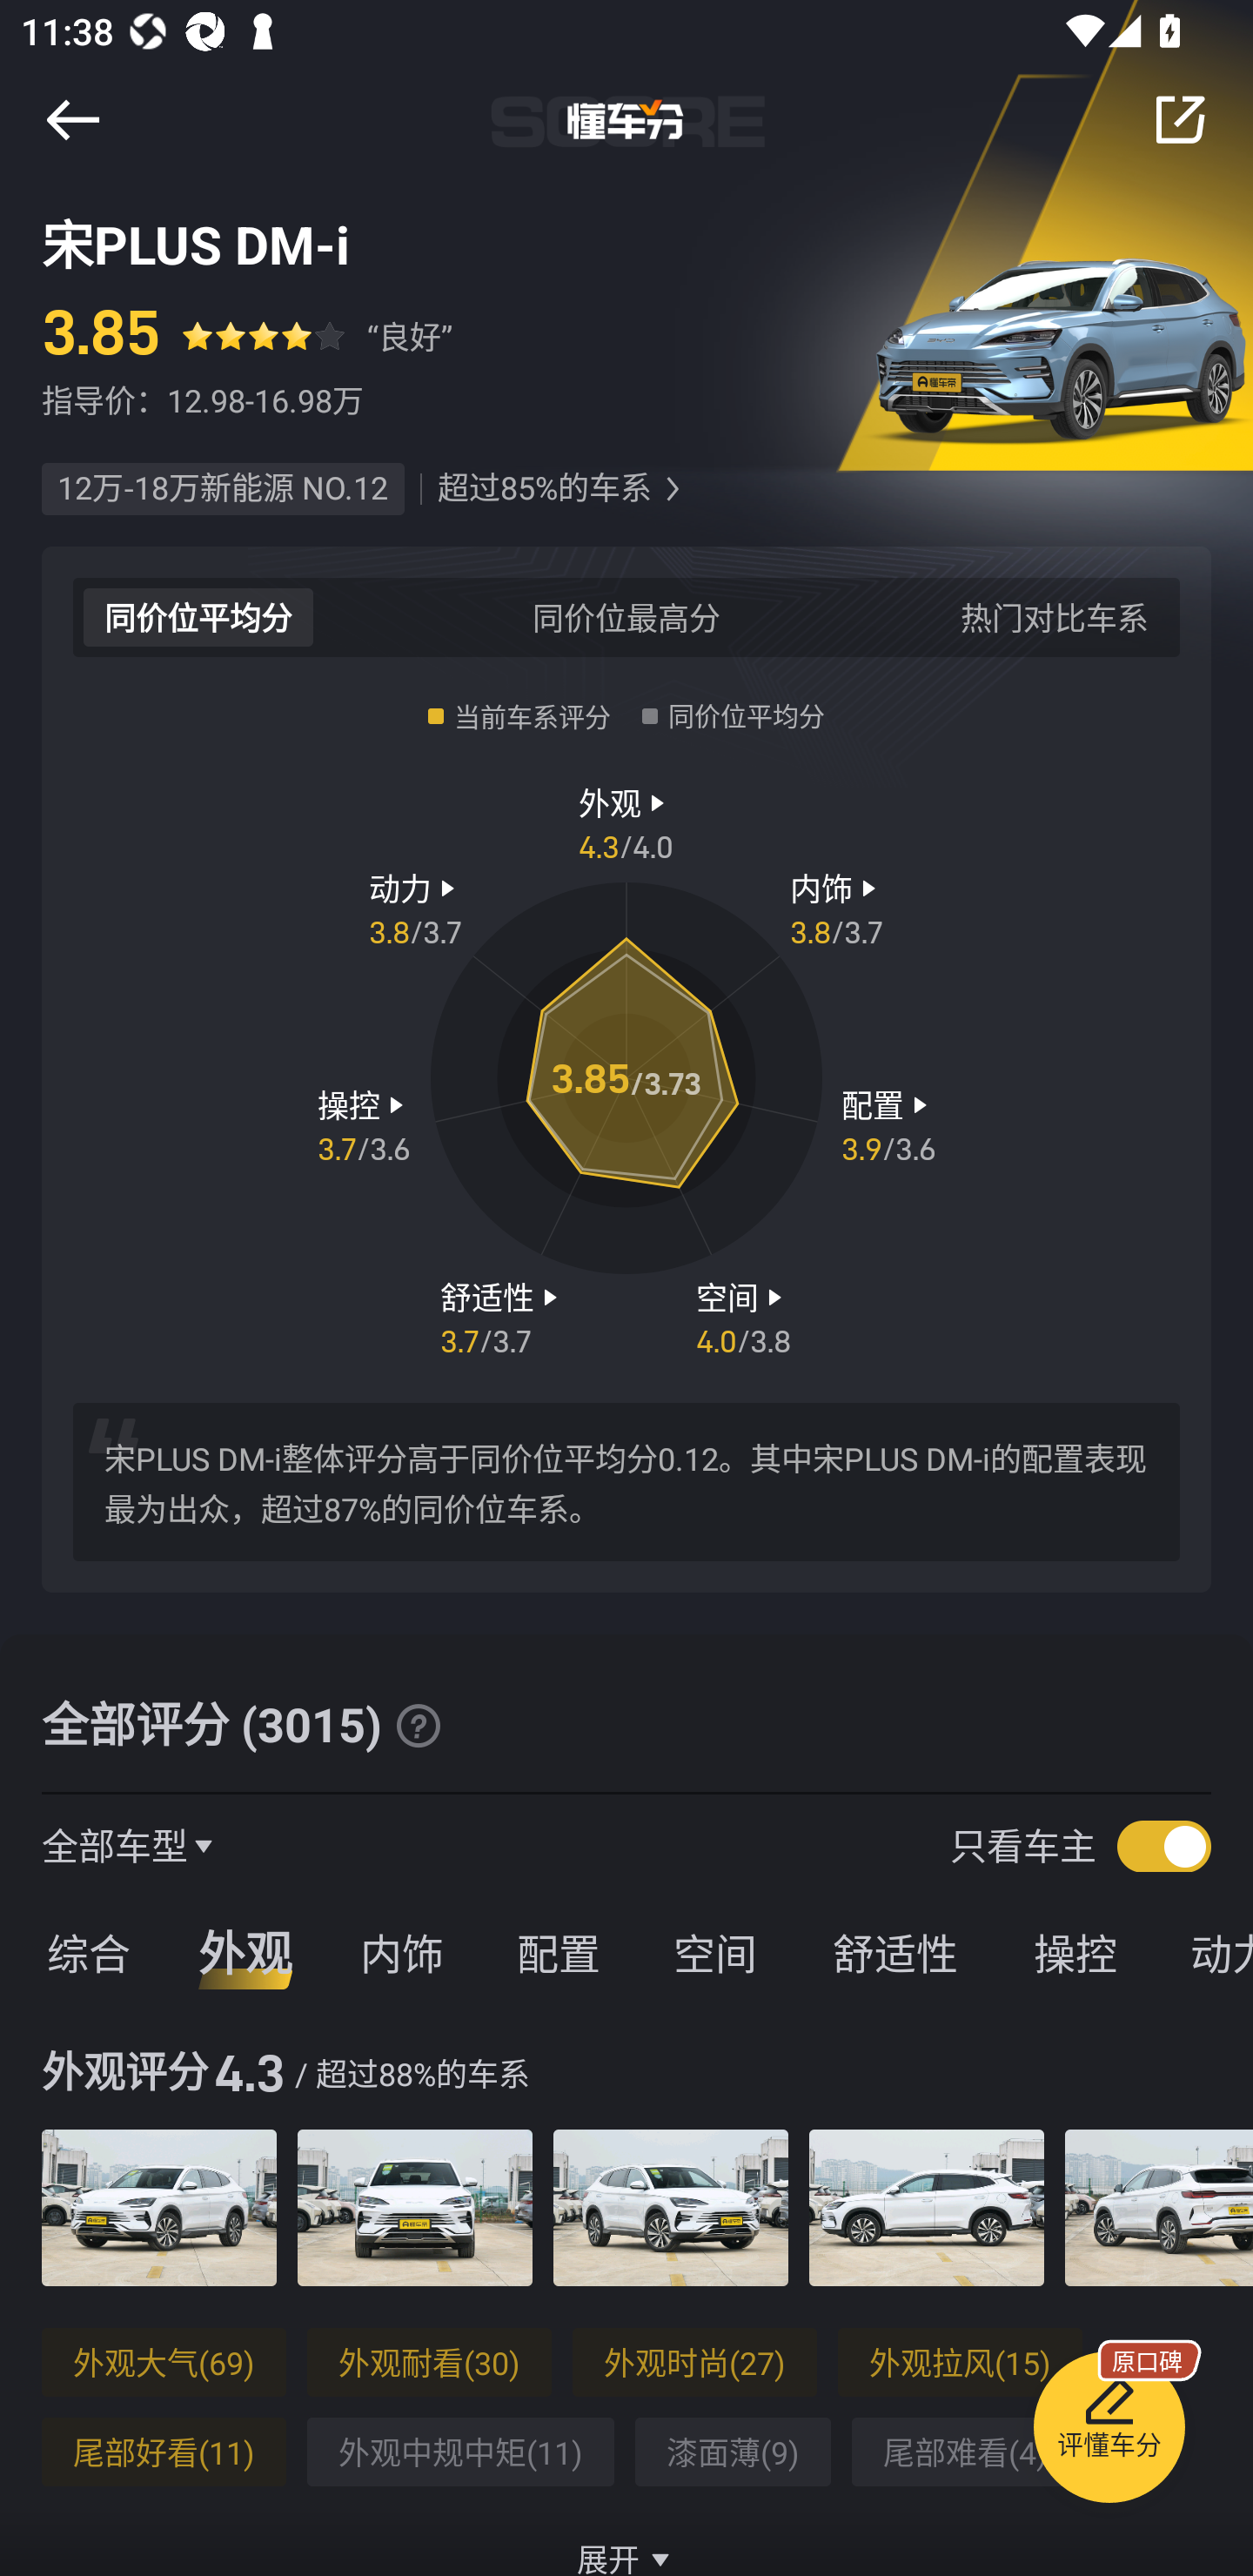  What do you see at coordinates (743, 1316) in the screenshot?
I see `空间  4.0 / 3.8` at bounding box center [743, 1316].